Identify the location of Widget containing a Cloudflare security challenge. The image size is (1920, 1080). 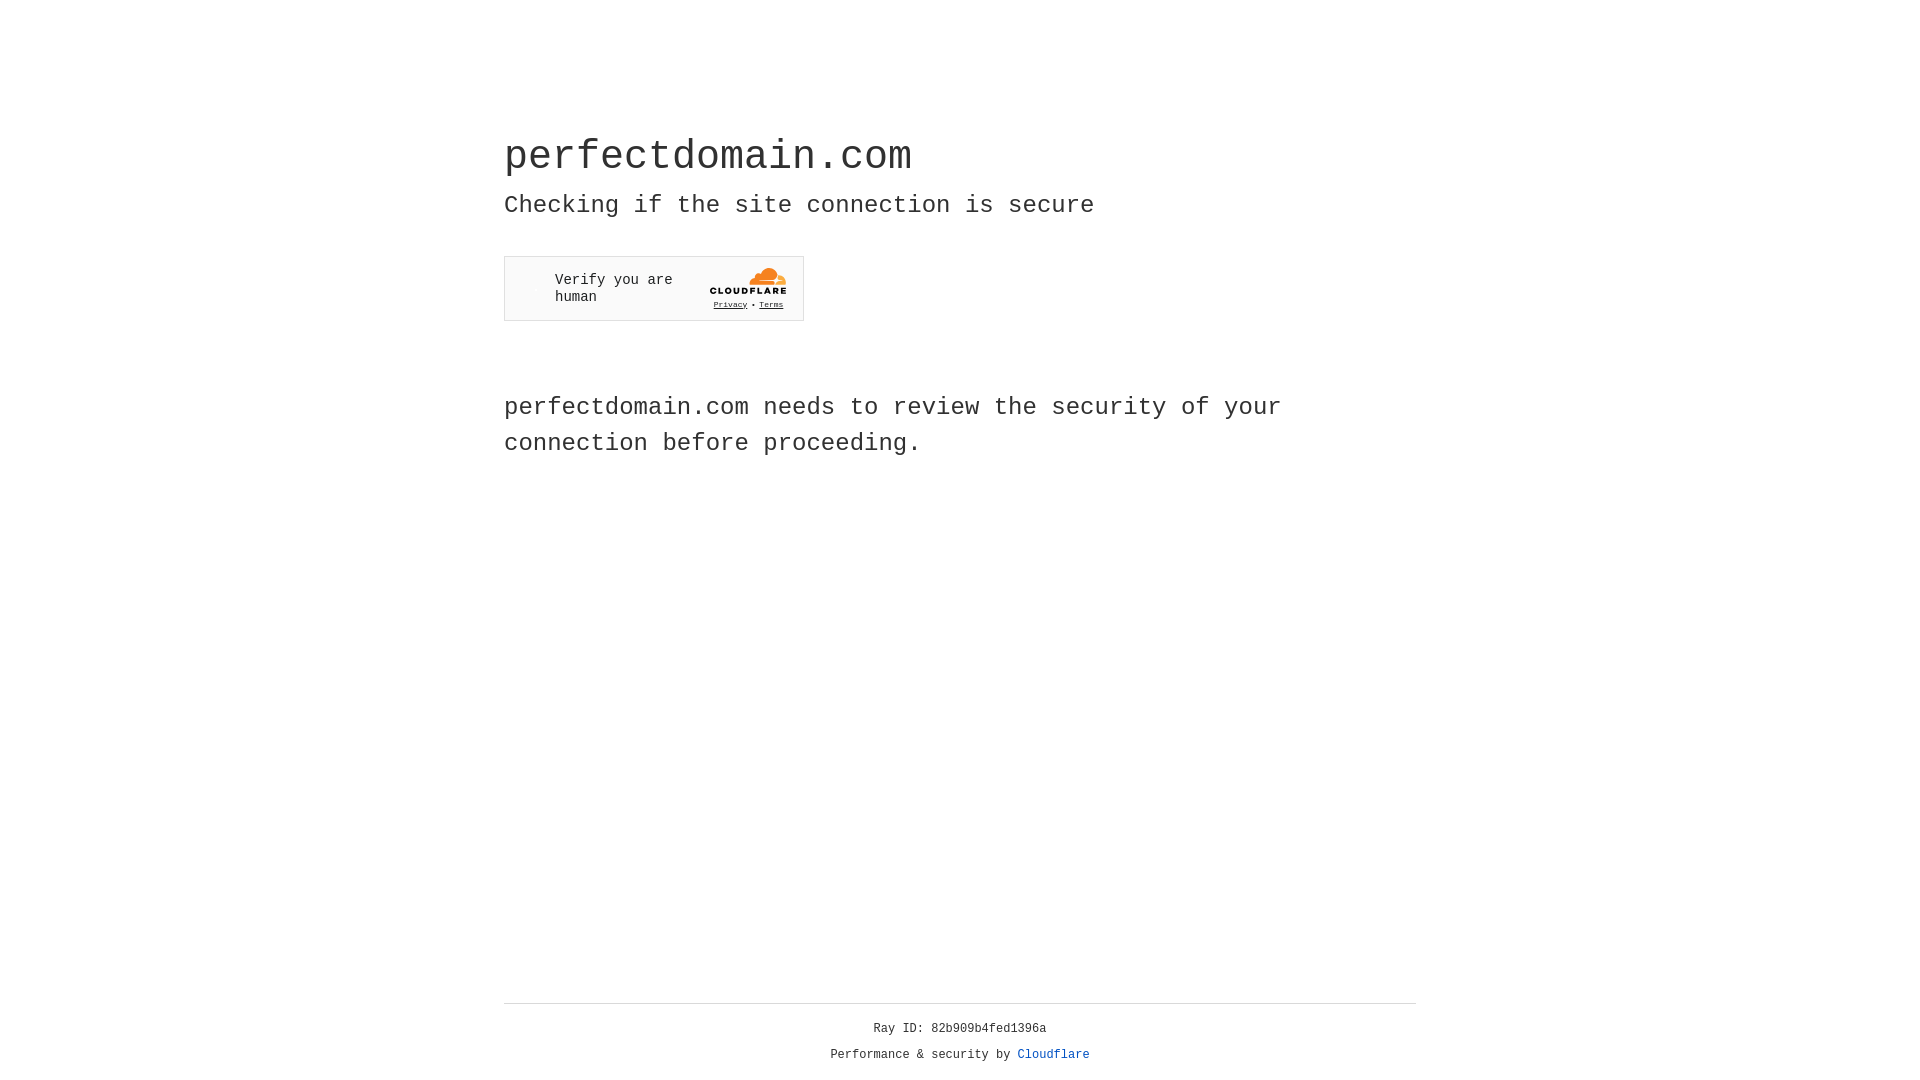
(654, 288).